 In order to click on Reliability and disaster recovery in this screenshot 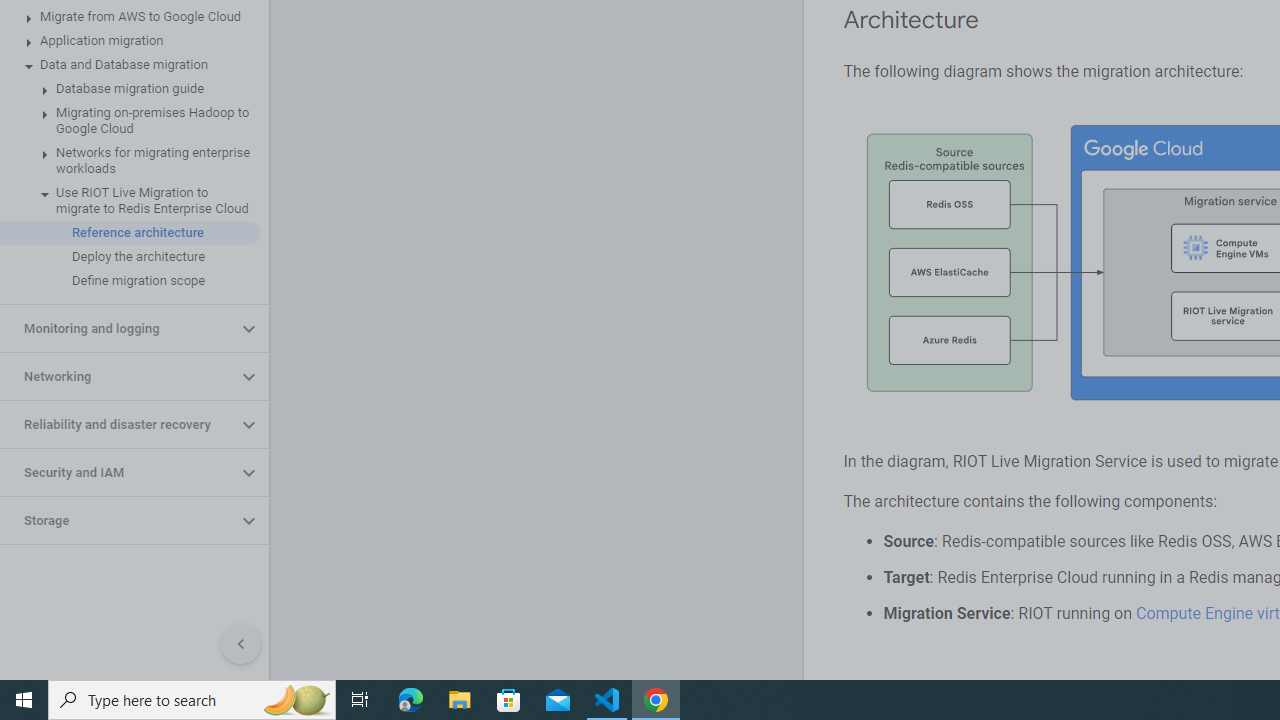, I will do `click(118, 425)`.